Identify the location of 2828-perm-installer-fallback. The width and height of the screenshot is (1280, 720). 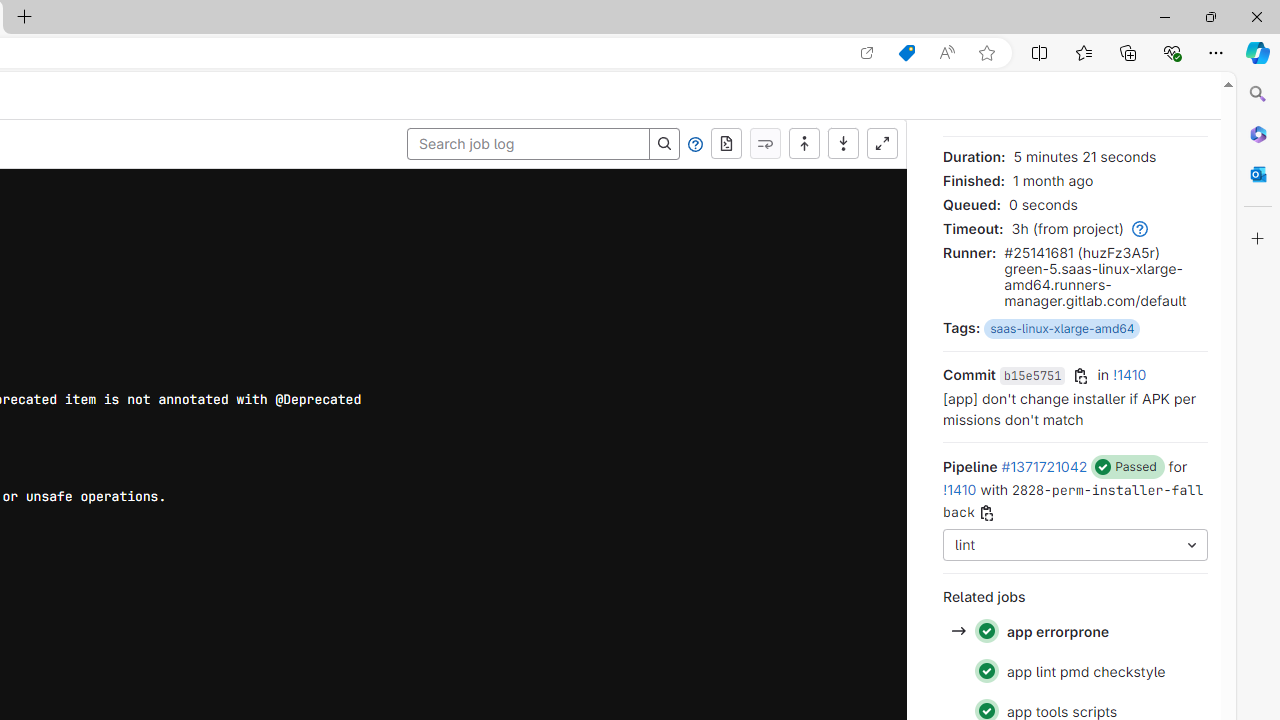
(1074, 500).